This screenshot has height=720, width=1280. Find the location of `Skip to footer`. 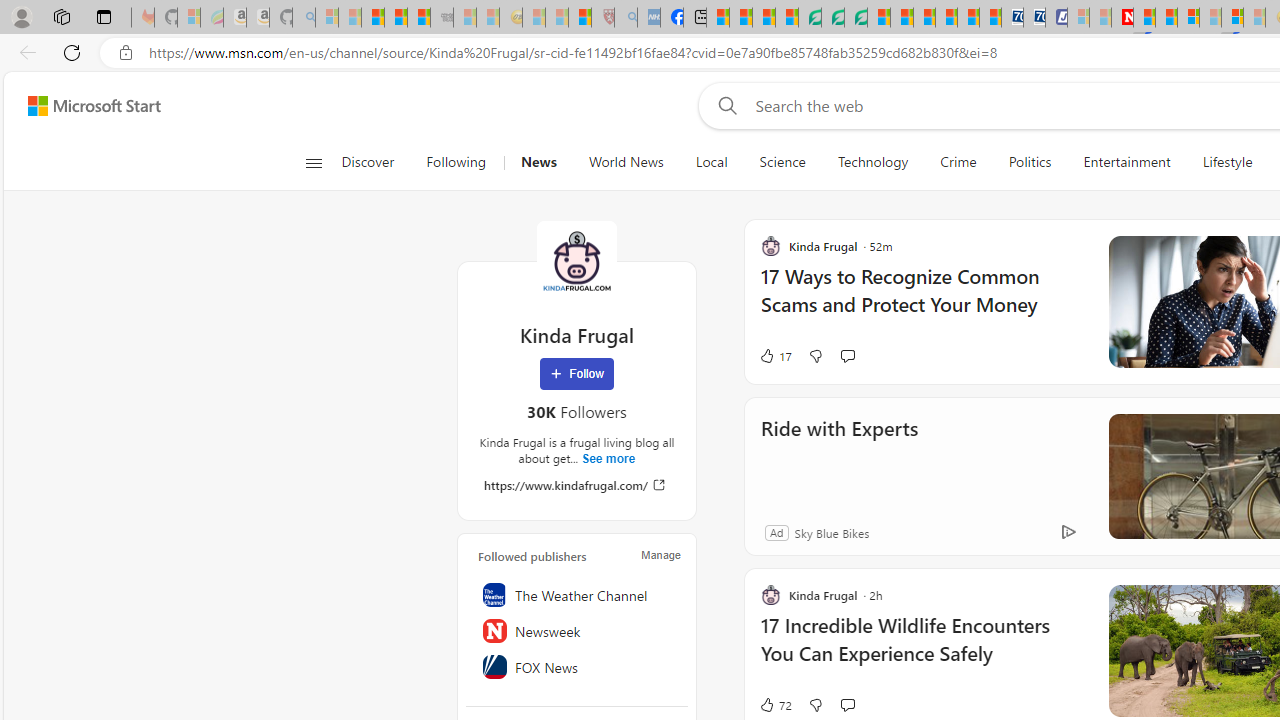

Skip to footer is located at coordinates (82, 106).